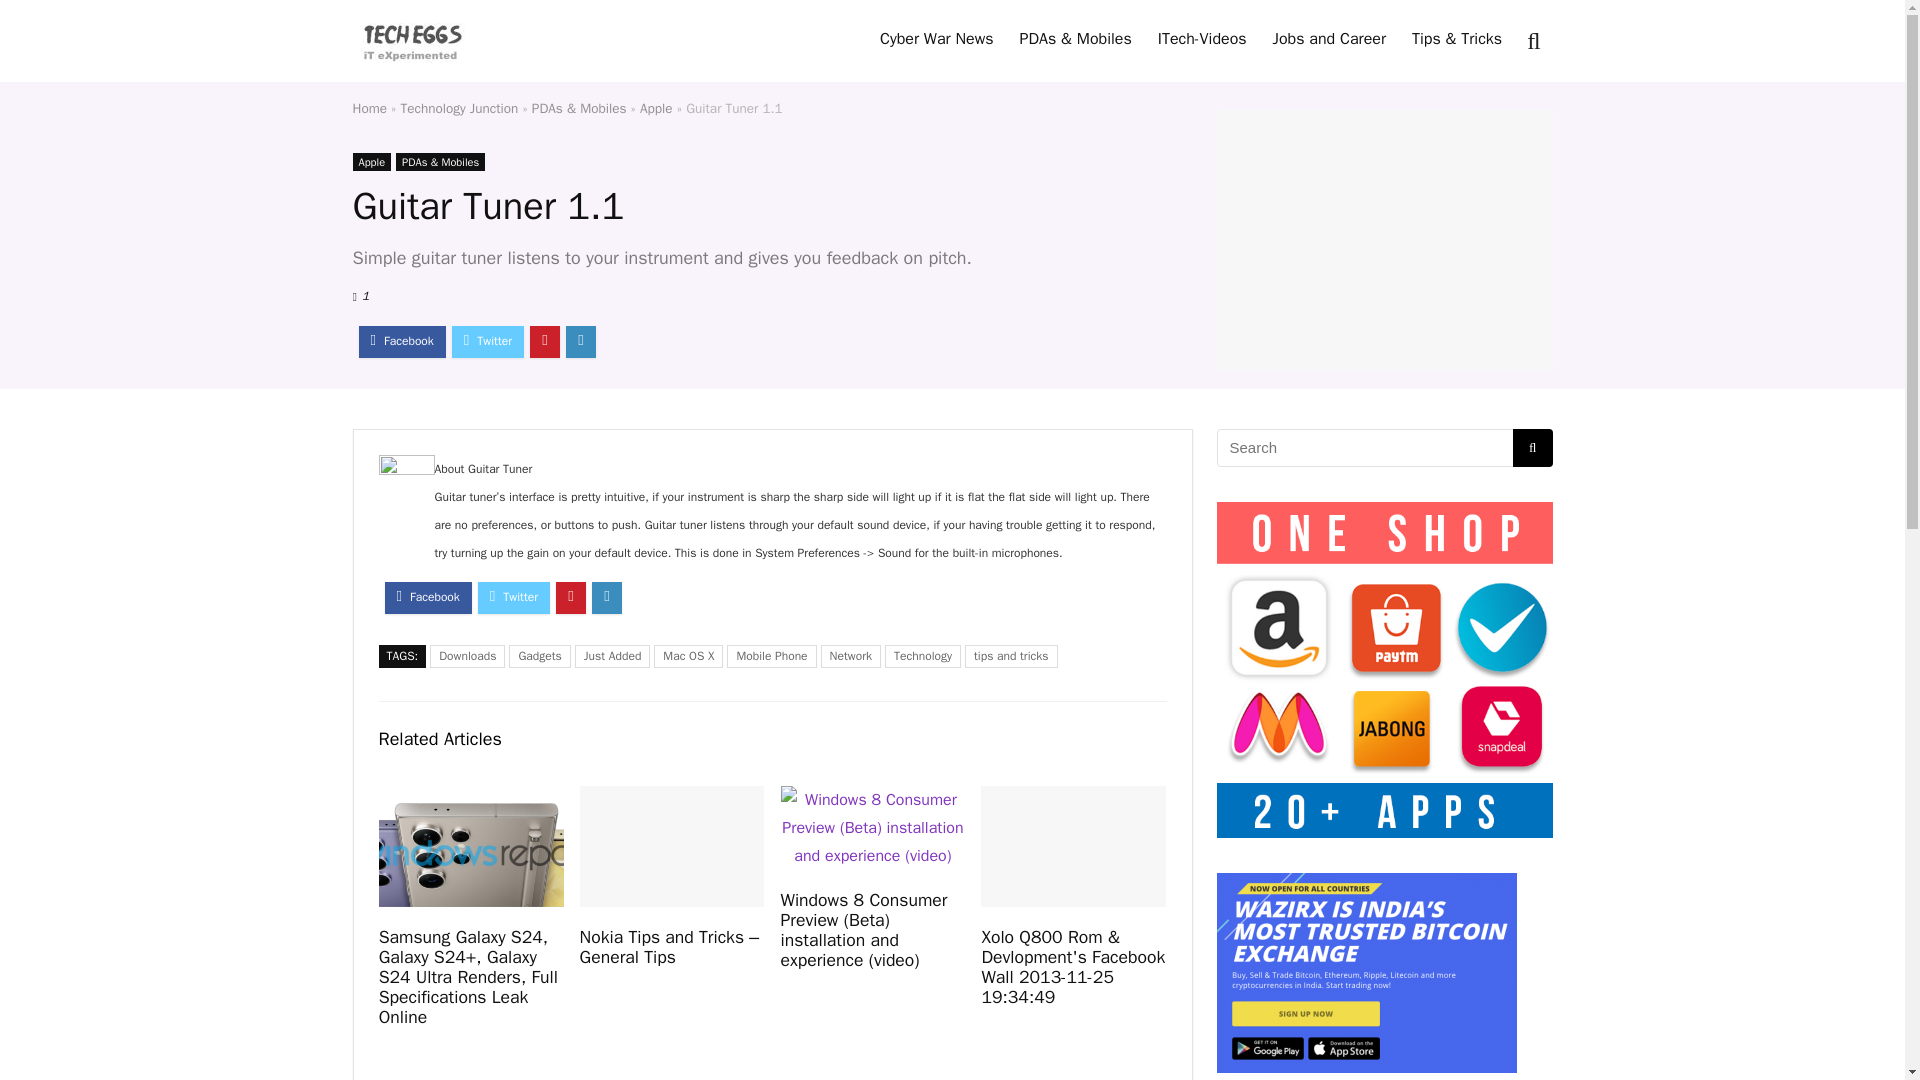 This screenshot has width=1920, height=1080. What do you see at coordinates (369, 108) in the screenshot?
I see `Home` at bounding box center [369, 108].